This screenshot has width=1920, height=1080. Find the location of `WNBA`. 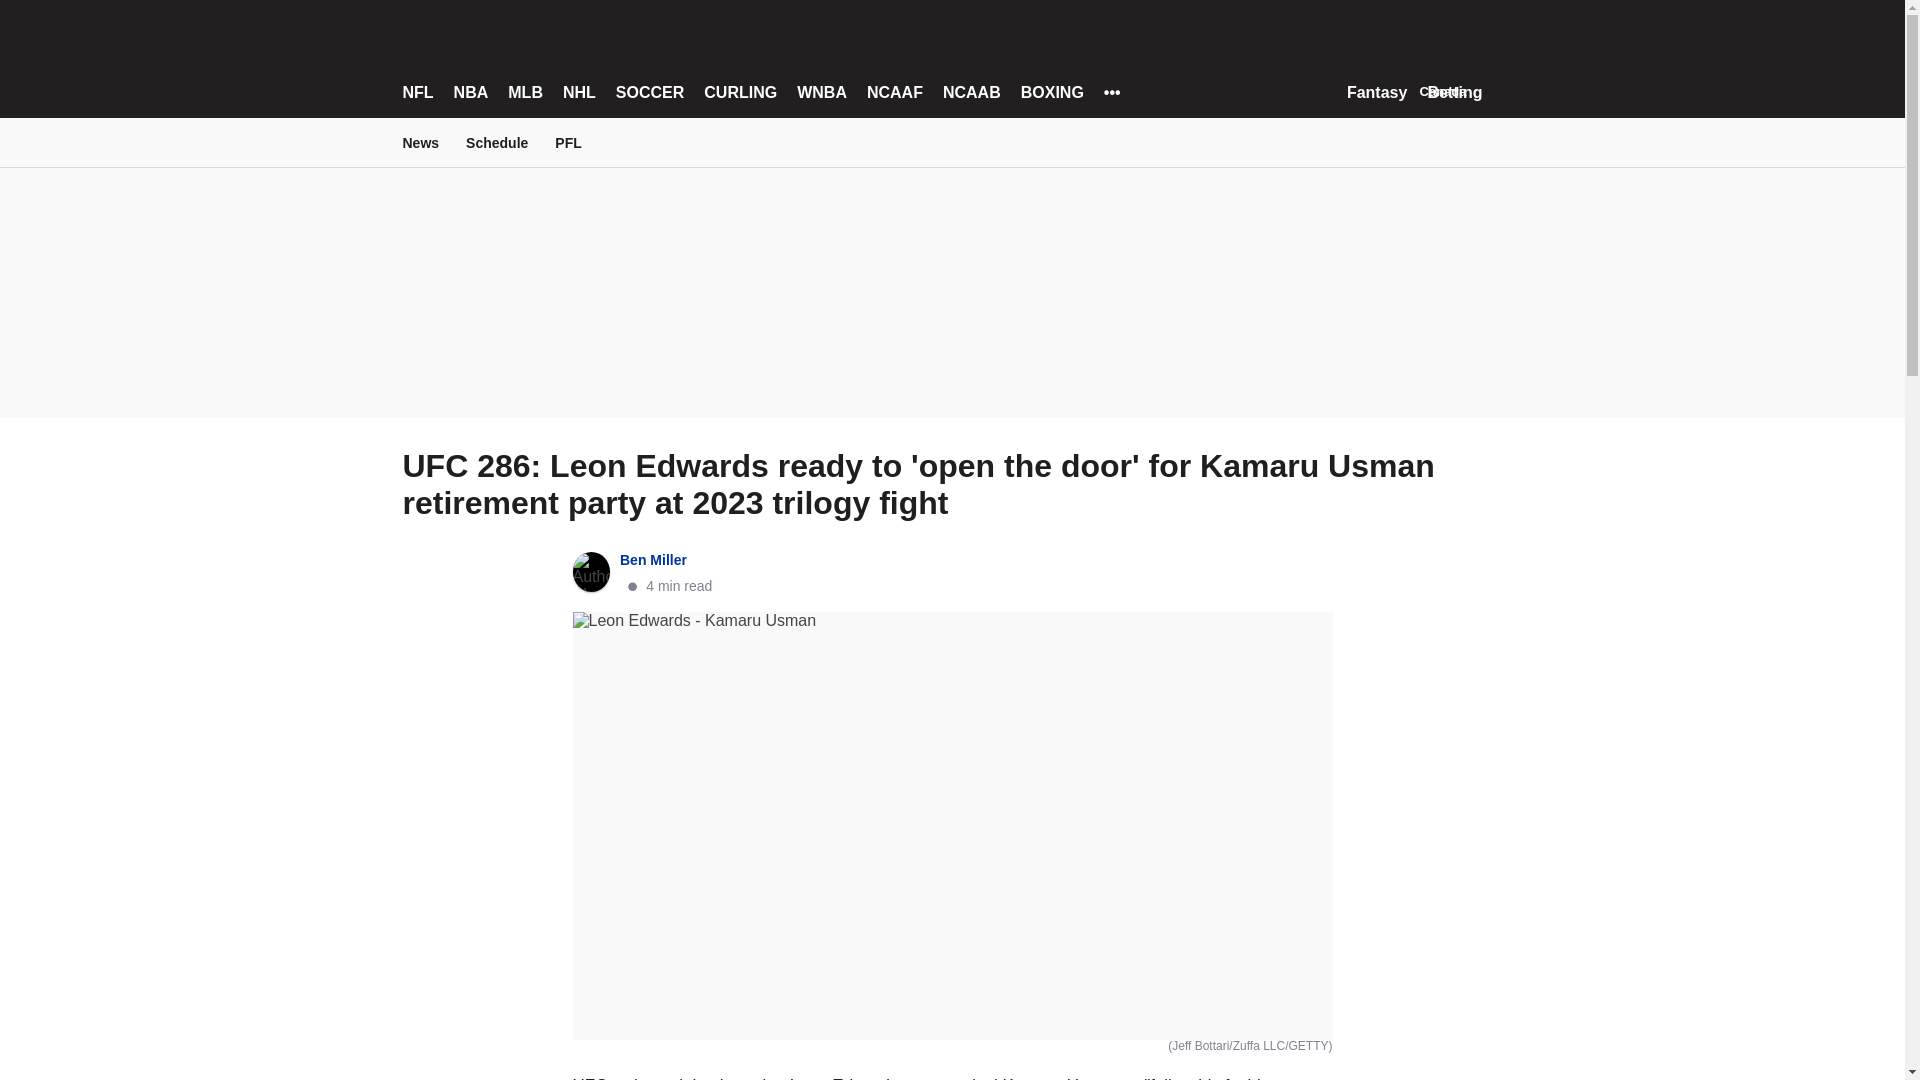

WNBA is located at coordinates (821, 92).